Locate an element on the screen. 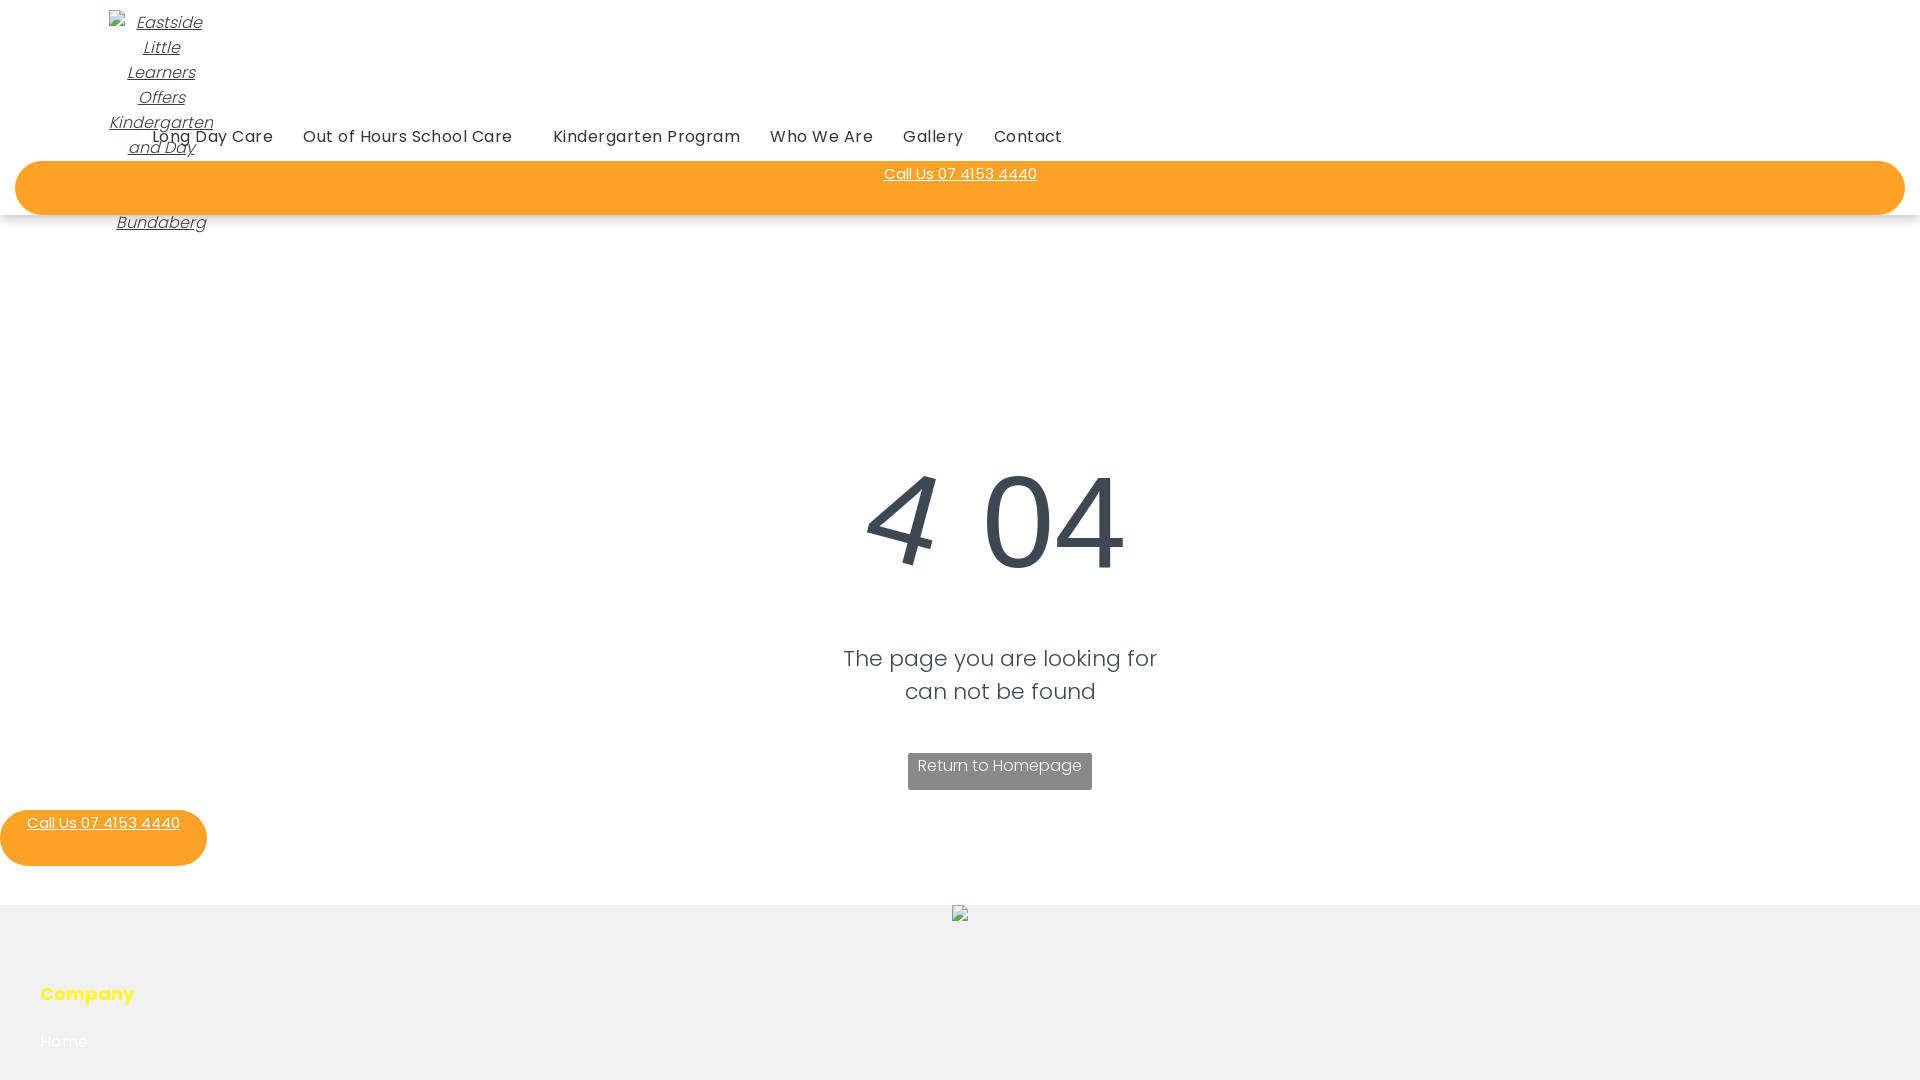  Out of Hours School Care is located at coordinates (413, 136).